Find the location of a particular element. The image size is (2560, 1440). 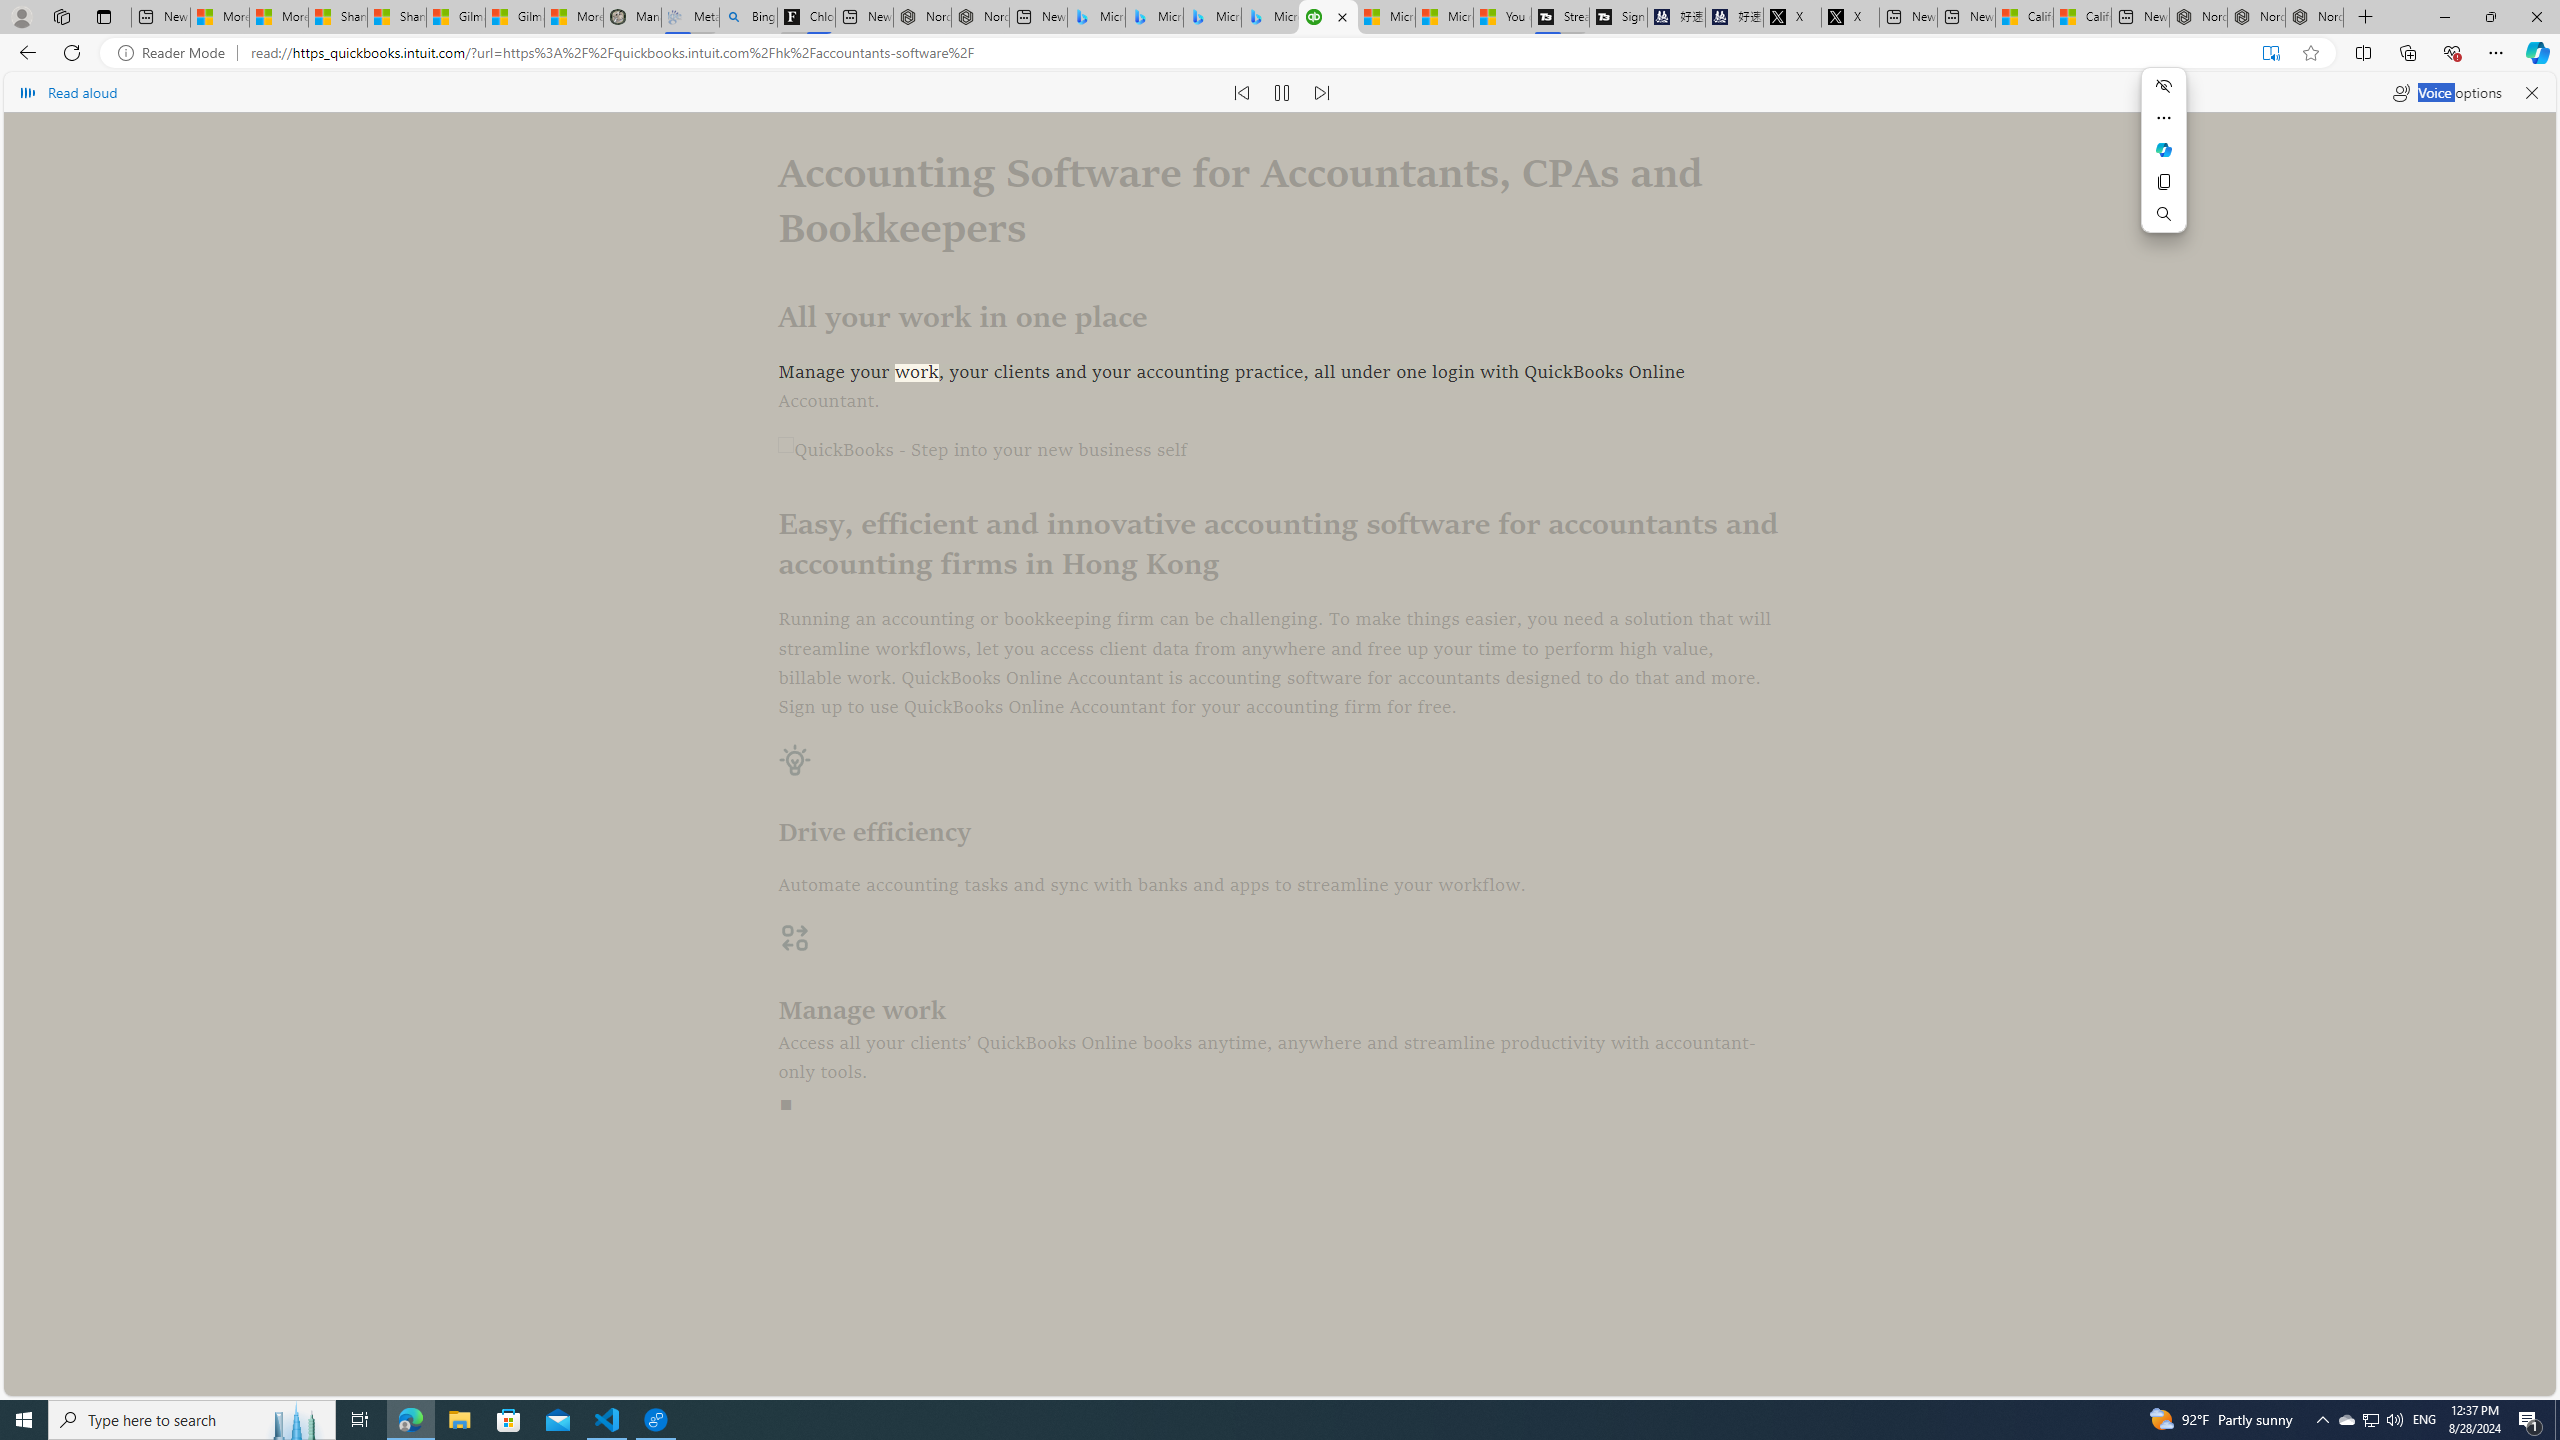

Voice options is located at coordinates (2446, 92).